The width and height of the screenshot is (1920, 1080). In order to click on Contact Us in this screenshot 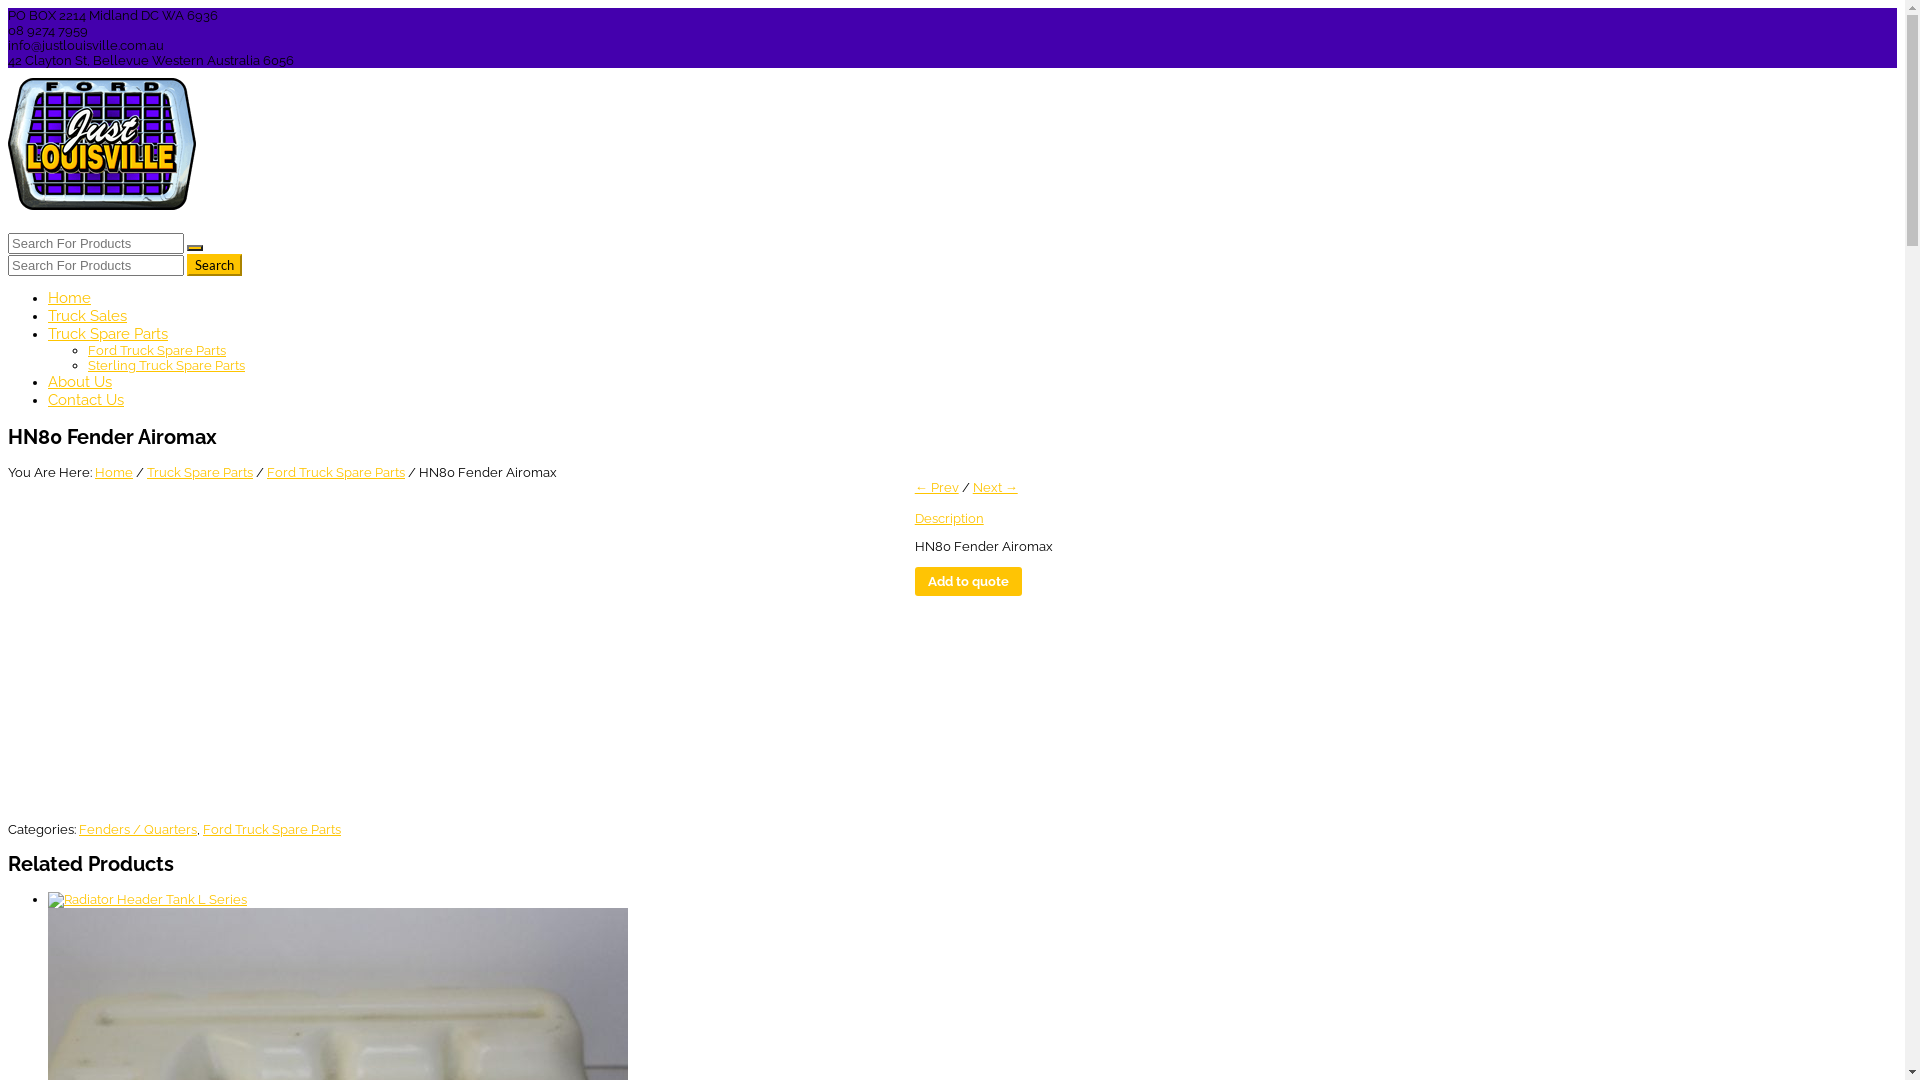, I will do `click(86, 400)`.